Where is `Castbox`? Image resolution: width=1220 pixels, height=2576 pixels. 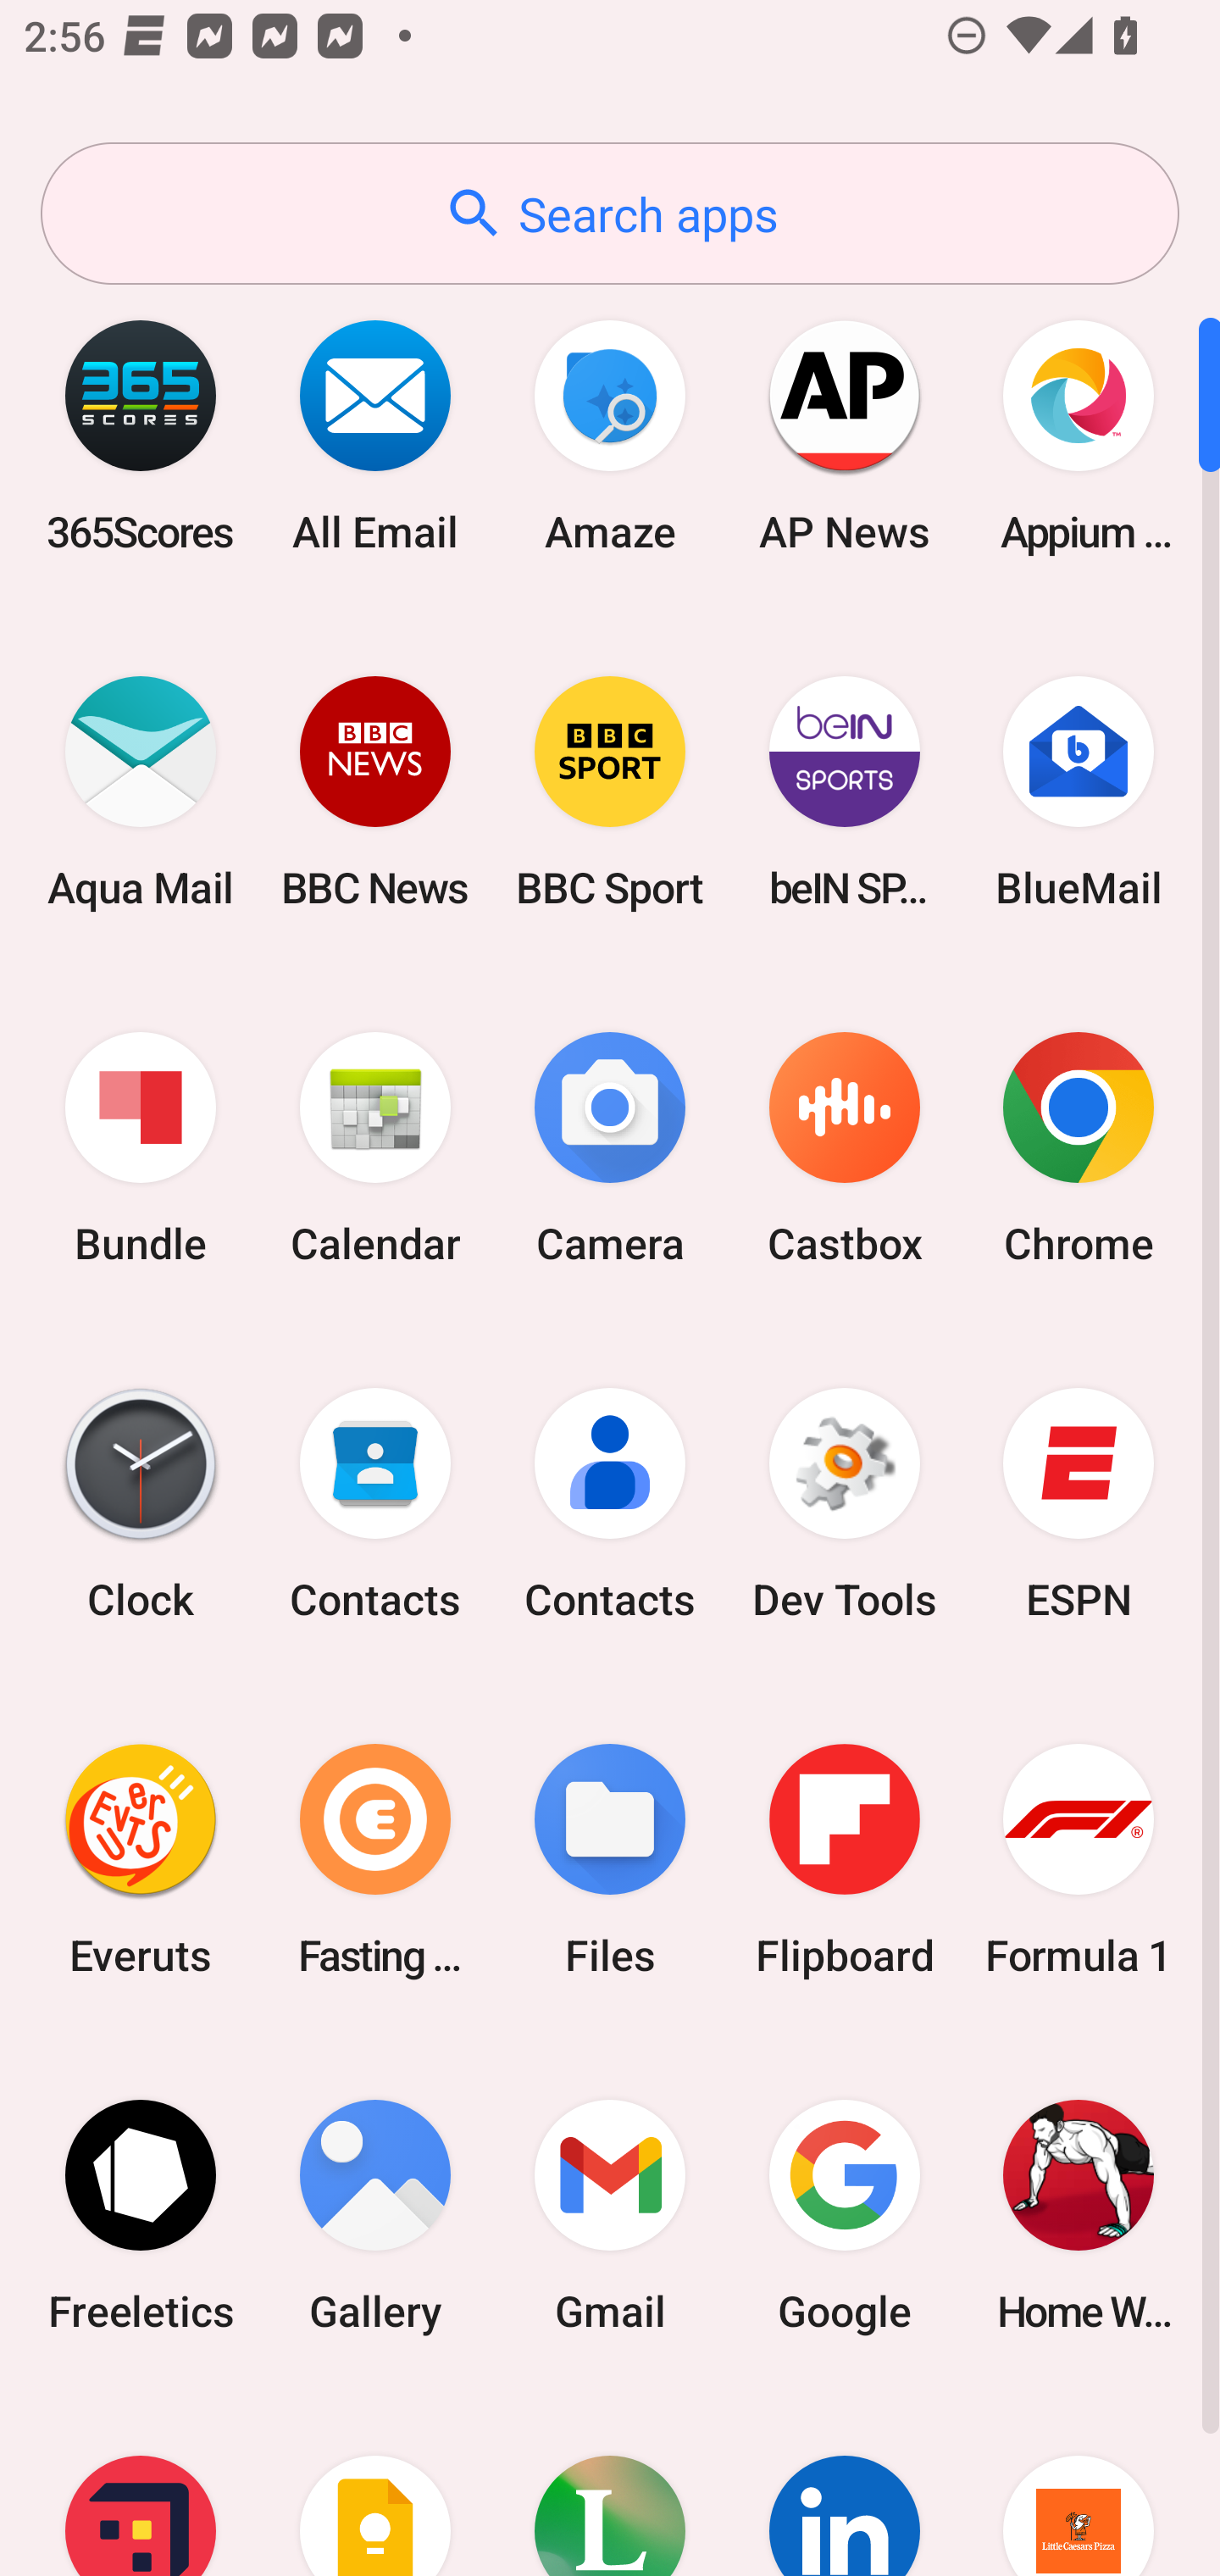 Castbox is located at coordinates (844, 1149).